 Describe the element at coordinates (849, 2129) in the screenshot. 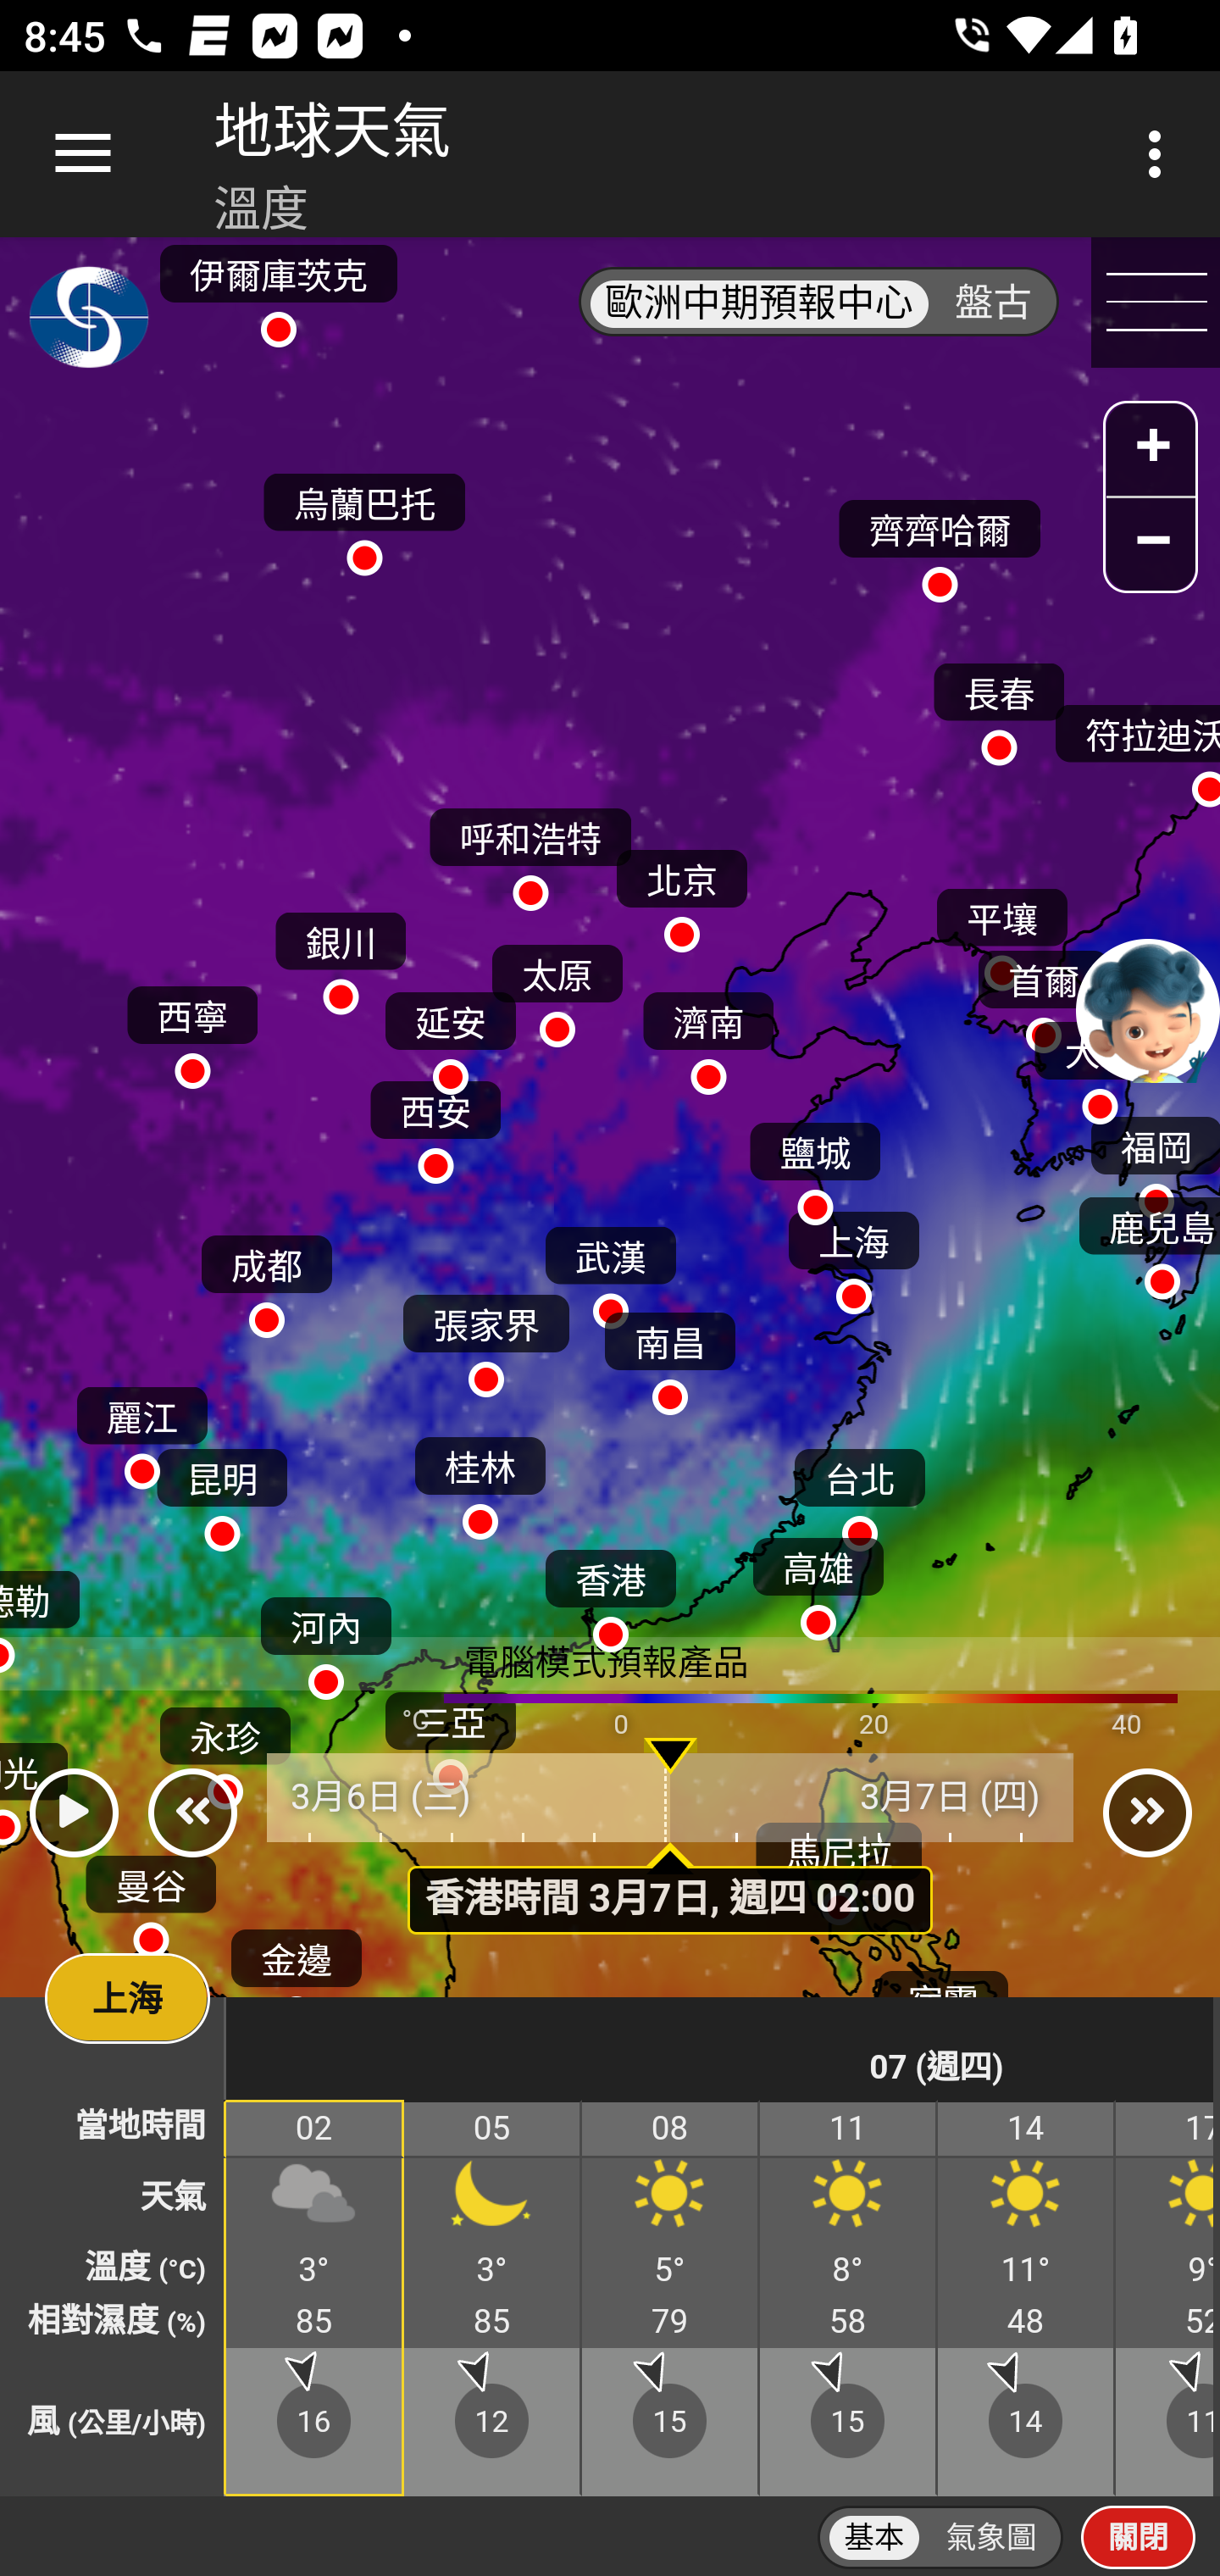

I see `當地時間 11 時` at that location.